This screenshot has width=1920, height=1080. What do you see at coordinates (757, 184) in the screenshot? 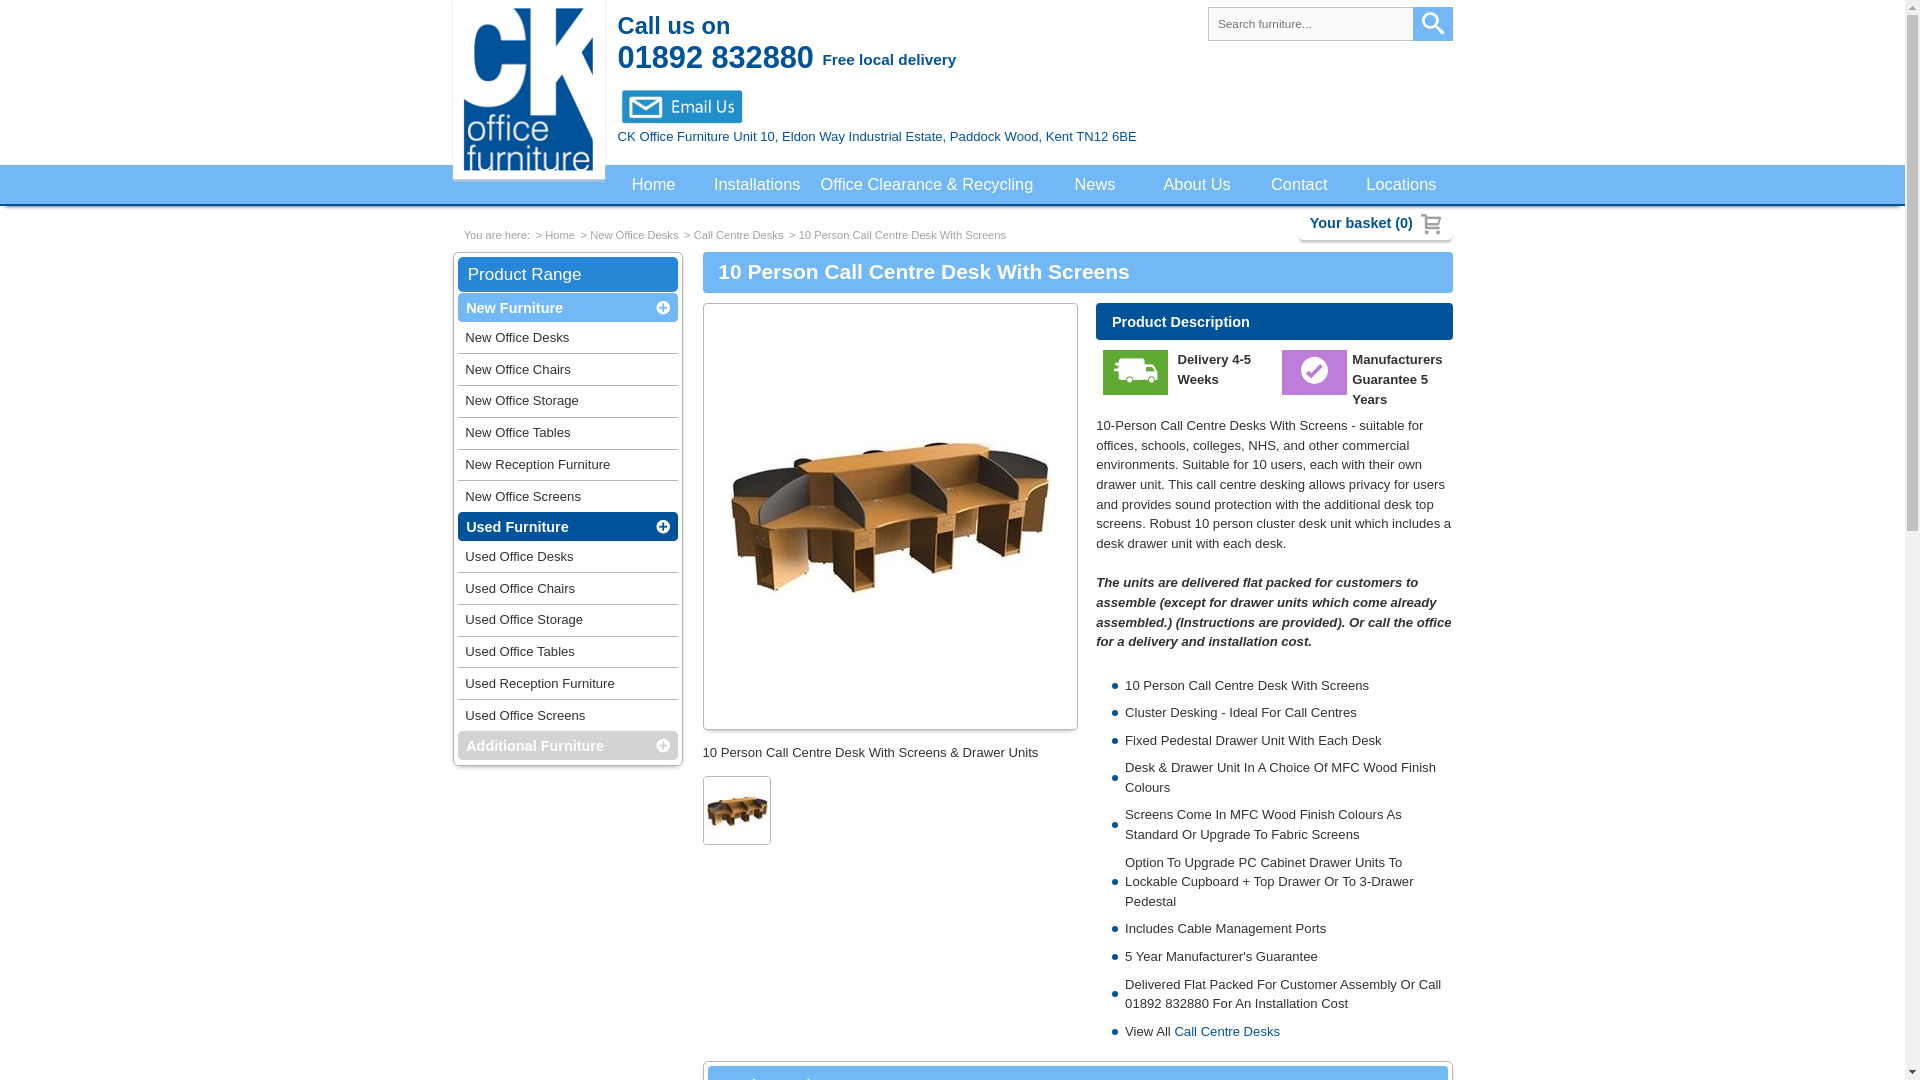
I see `Installations` at bounding box center [757, 184].